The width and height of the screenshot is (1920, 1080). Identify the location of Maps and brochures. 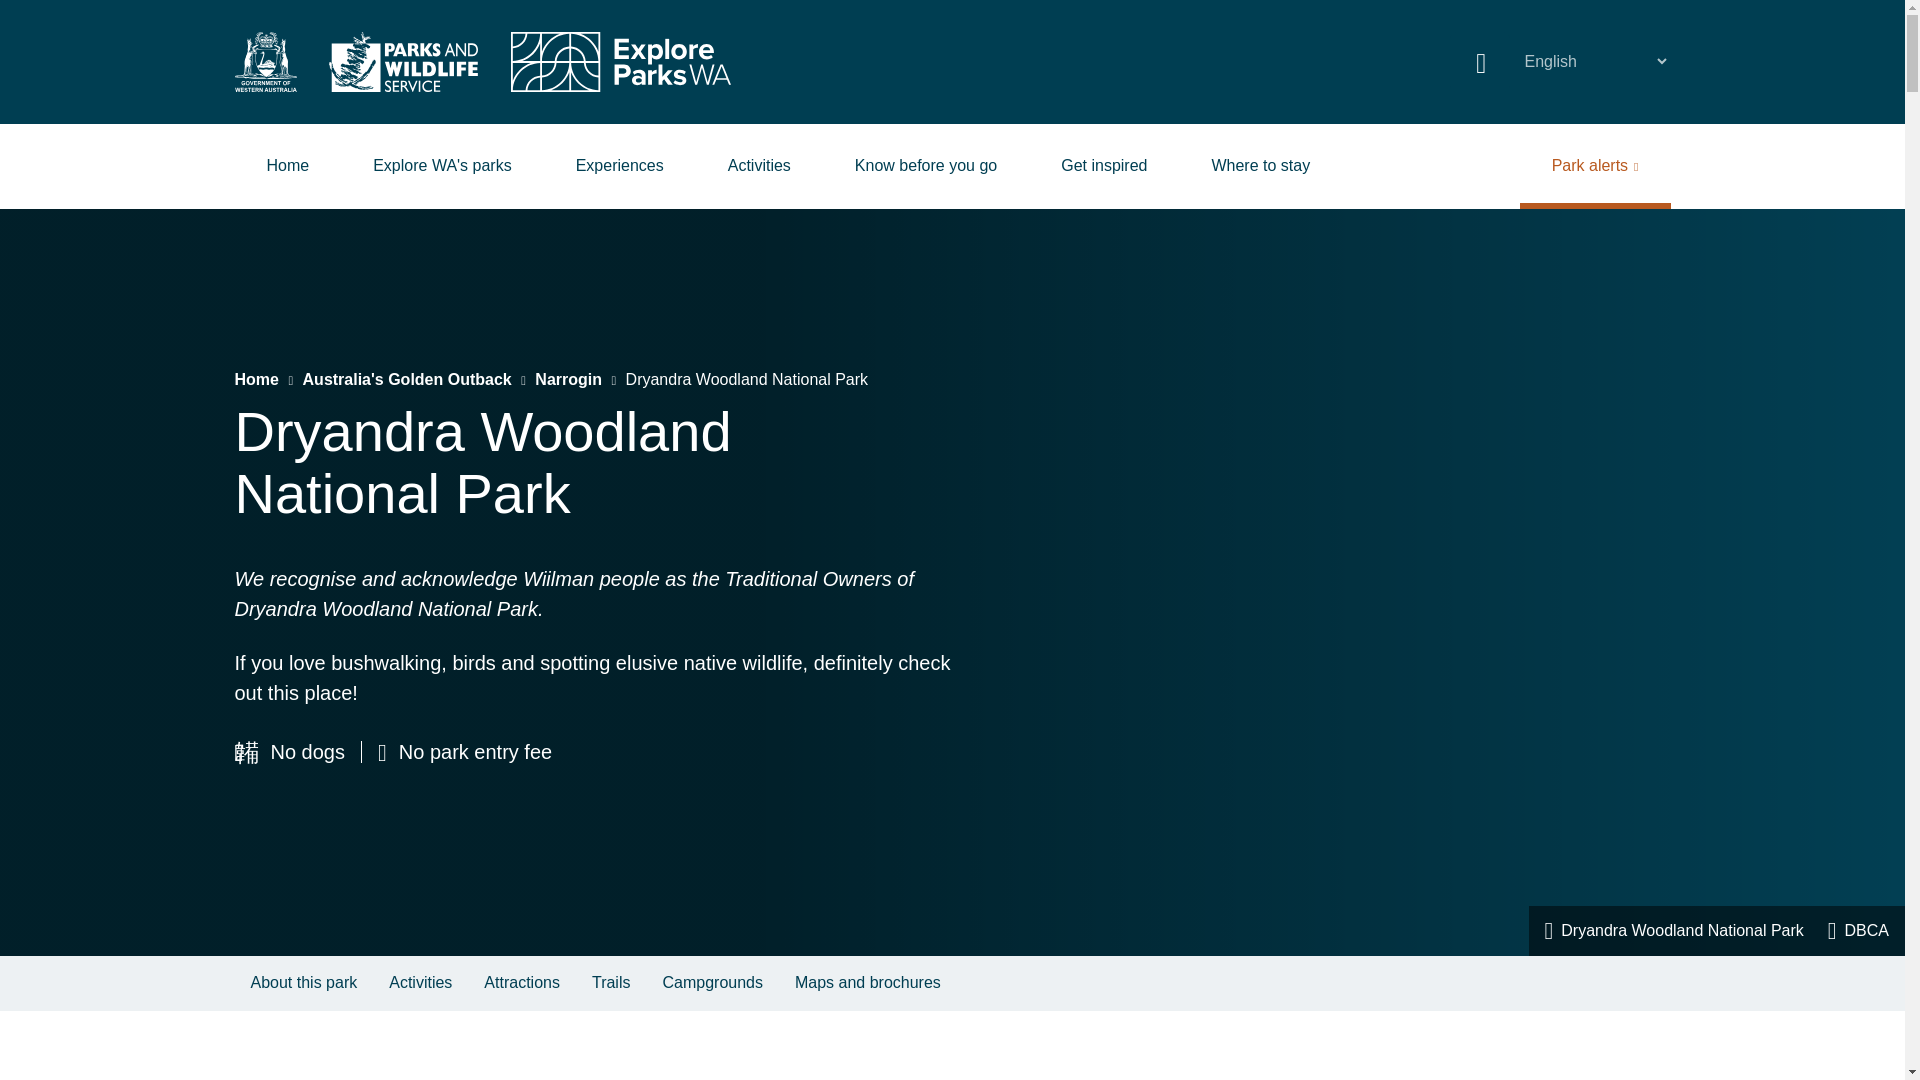
(868, 982).